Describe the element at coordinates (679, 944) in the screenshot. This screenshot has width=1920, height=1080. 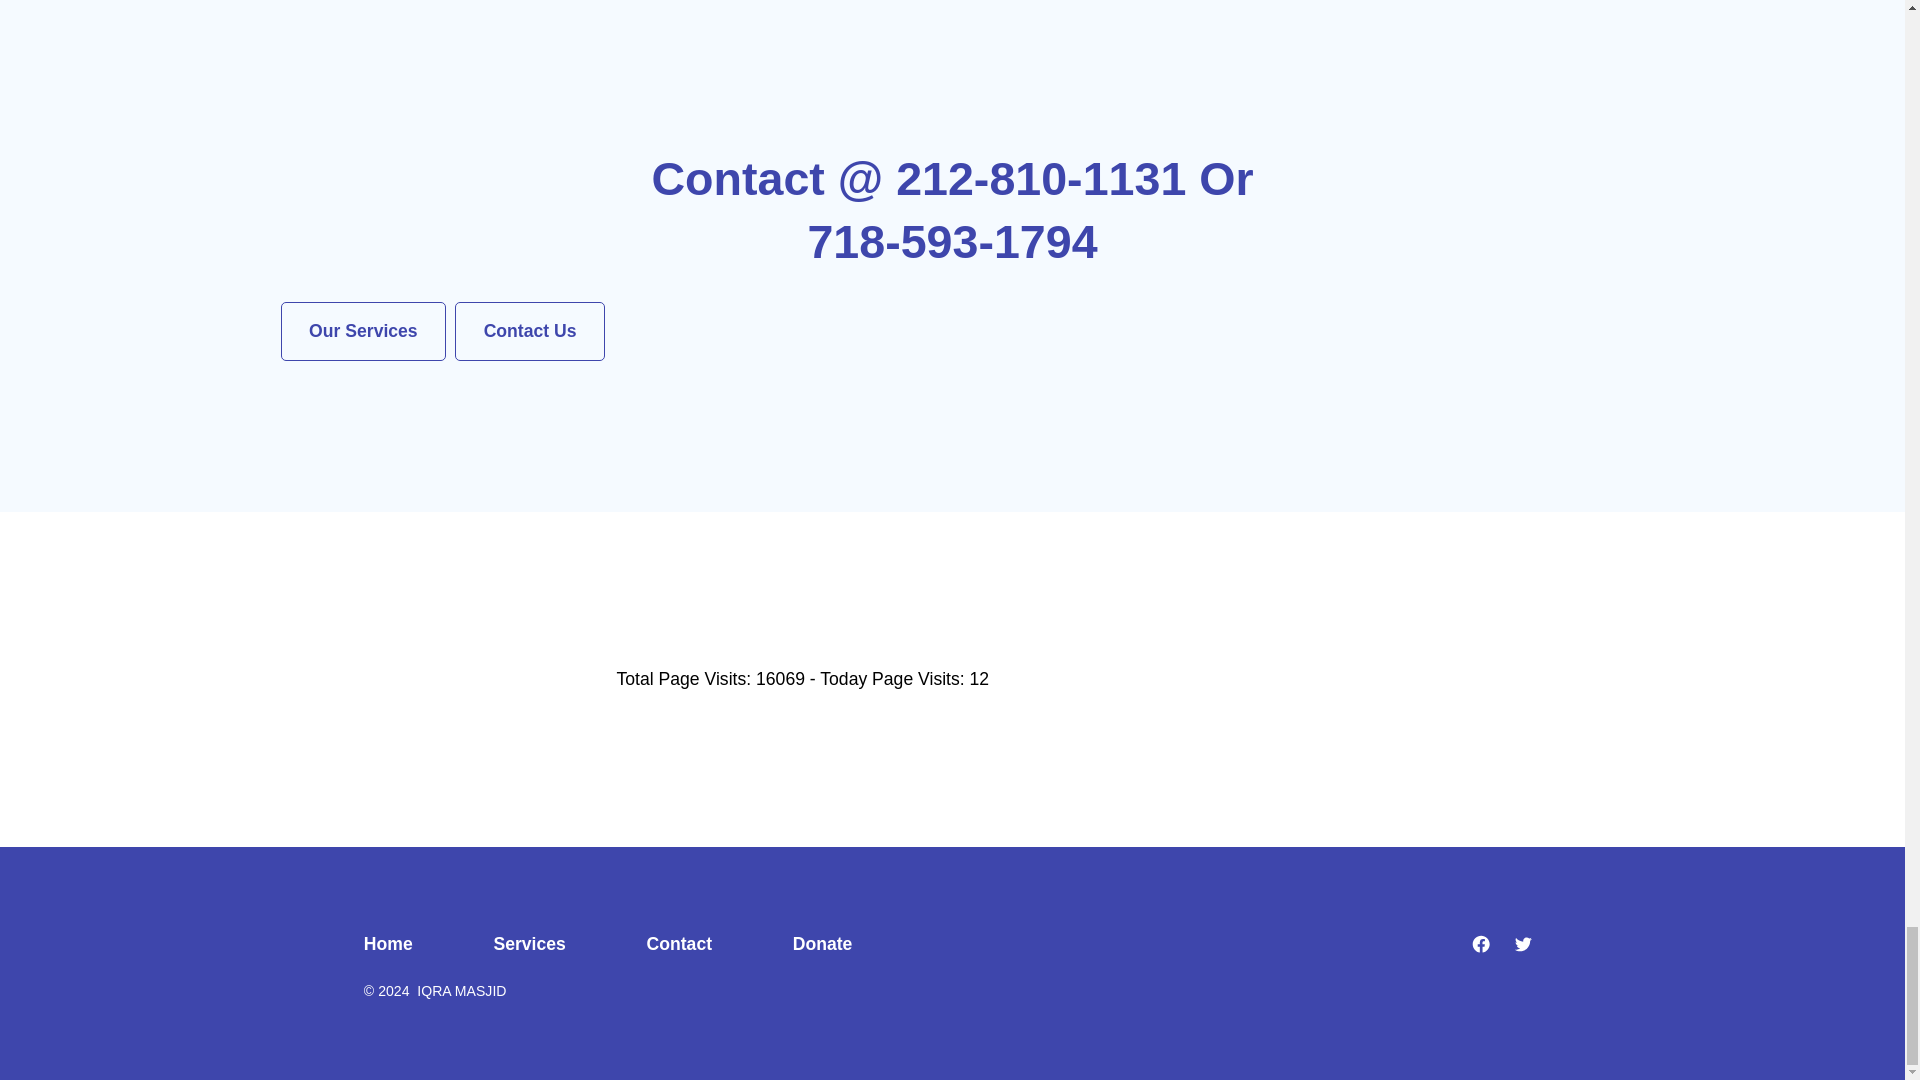
I see `Contact` at that location.